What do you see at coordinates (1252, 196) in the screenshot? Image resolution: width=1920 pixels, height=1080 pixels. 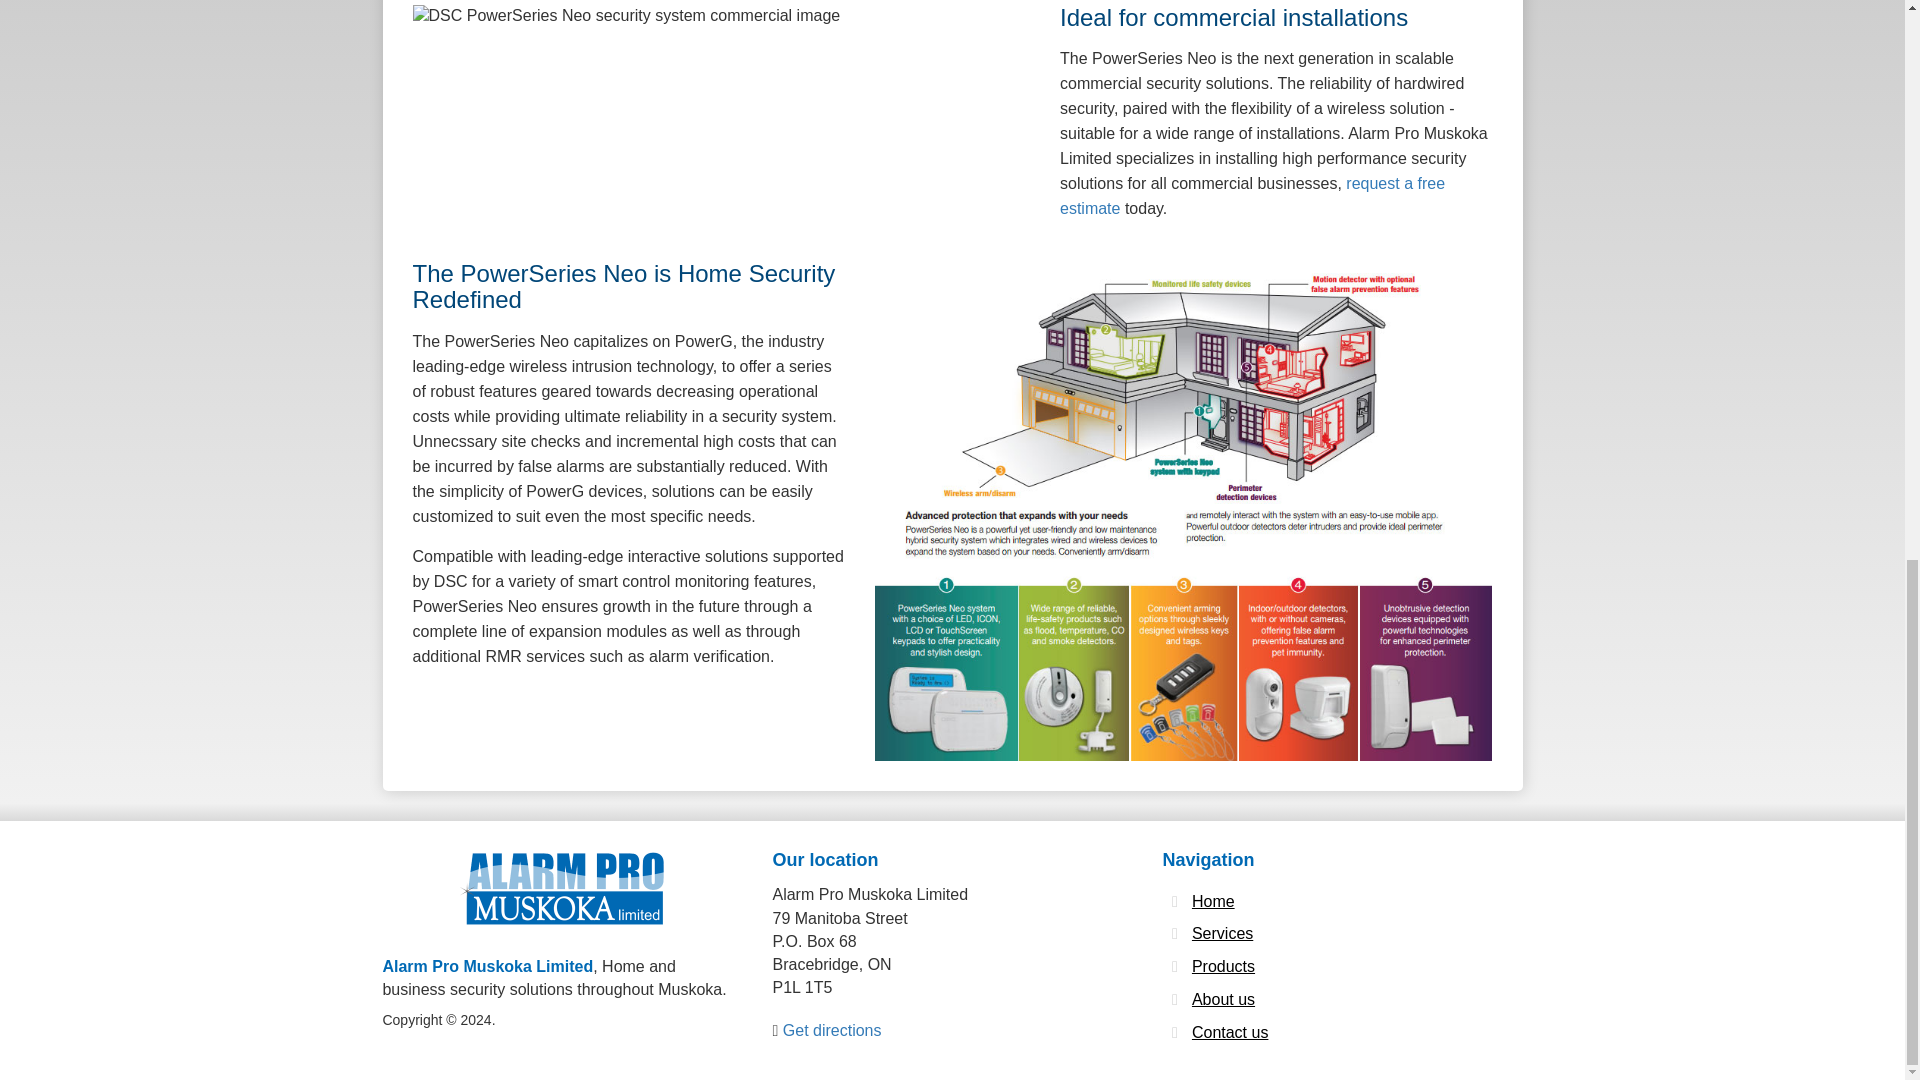 I see `request a free estimate` at bounding box center [1252, 196].